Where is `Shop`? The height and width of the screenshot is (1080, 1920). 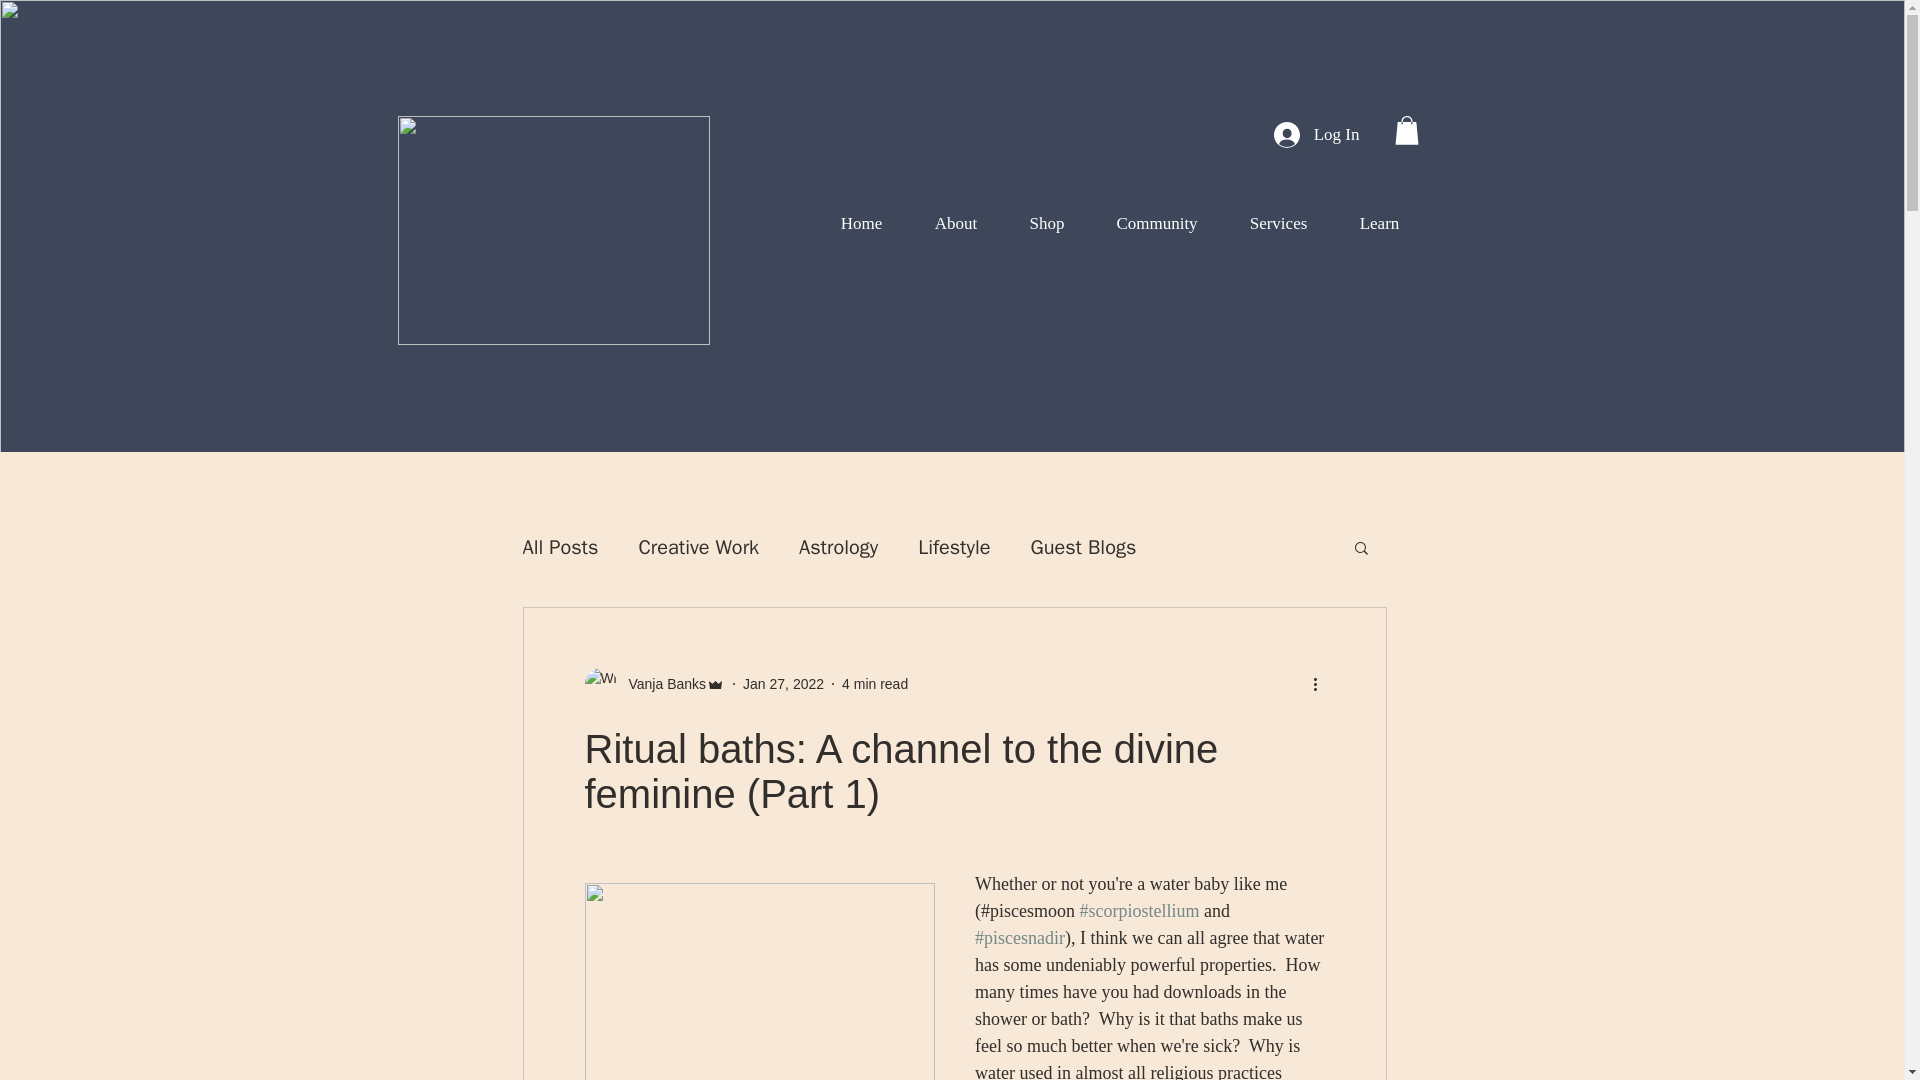 Shop is located at coordinates (1047, 224).